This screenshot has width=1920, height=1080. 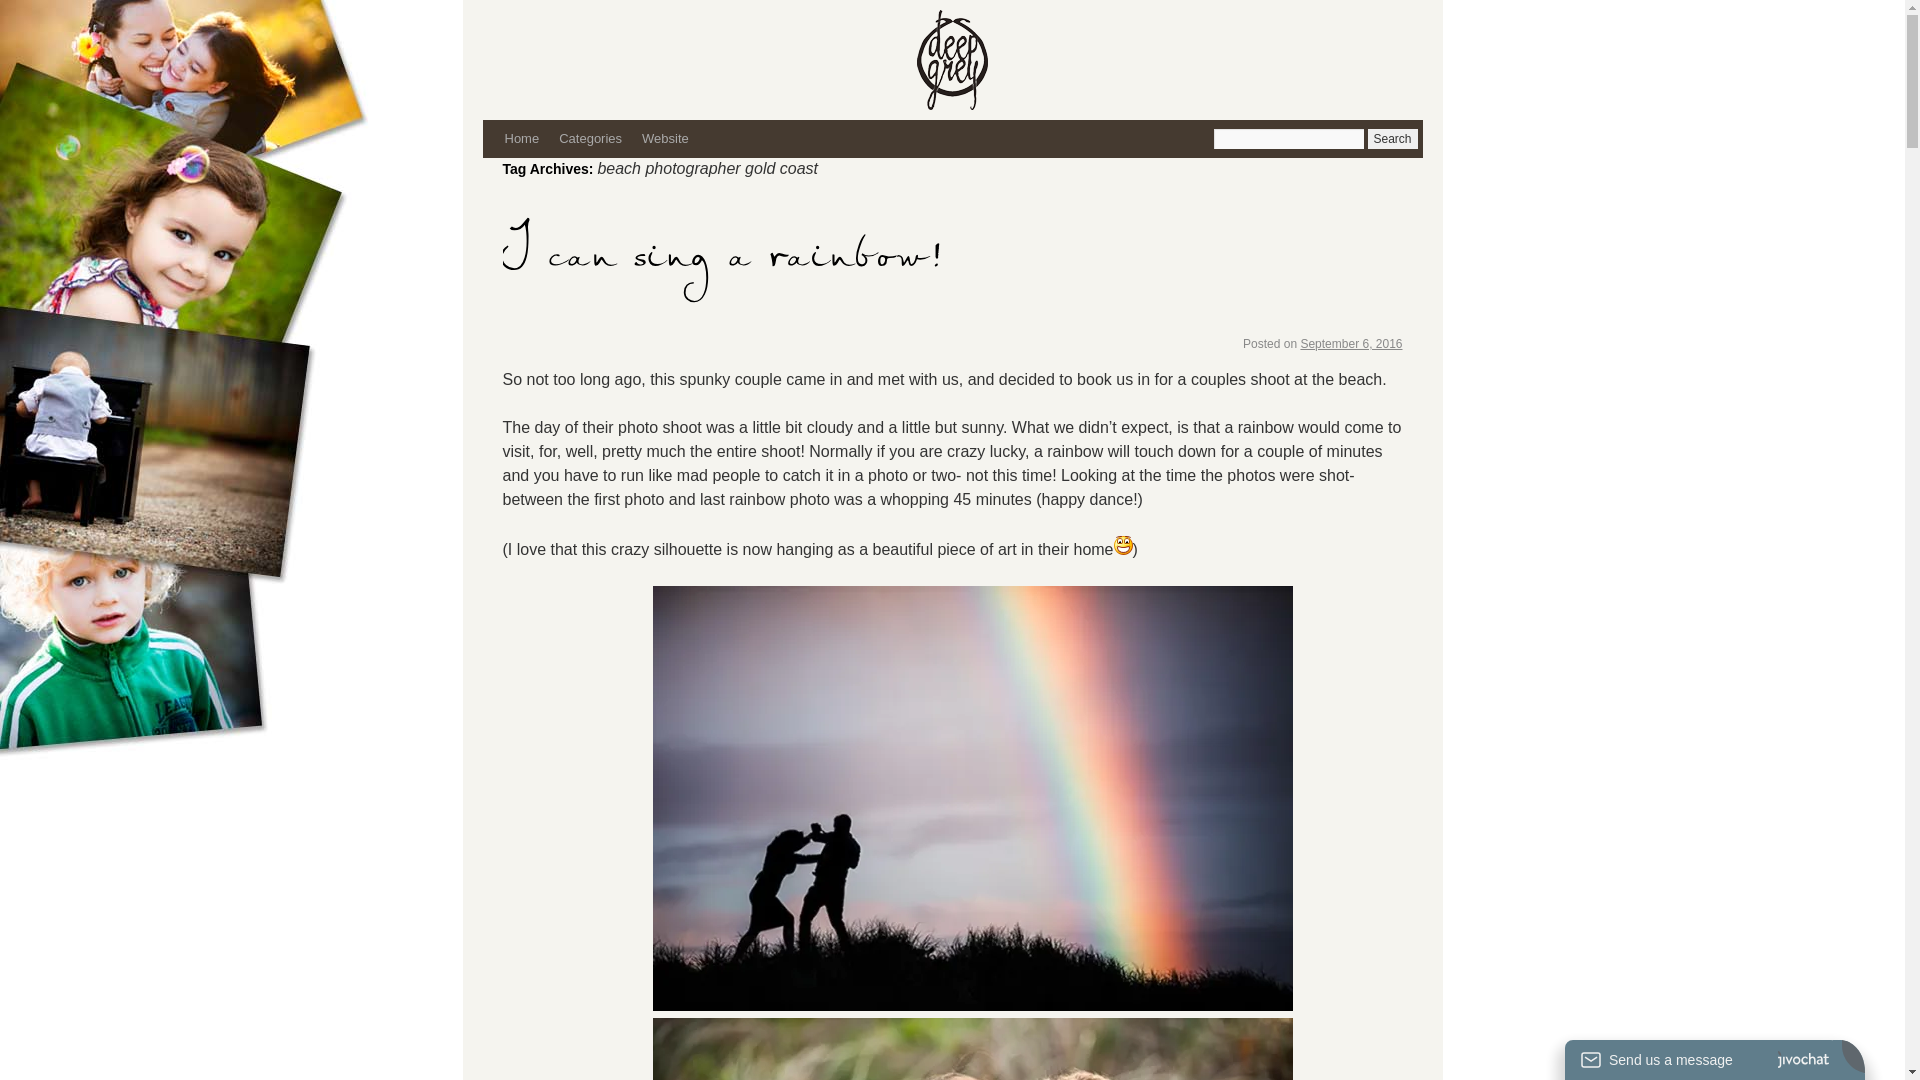 I want to click on Gold Coast Beach Couple Shoot001, so click(x=972, y=798).